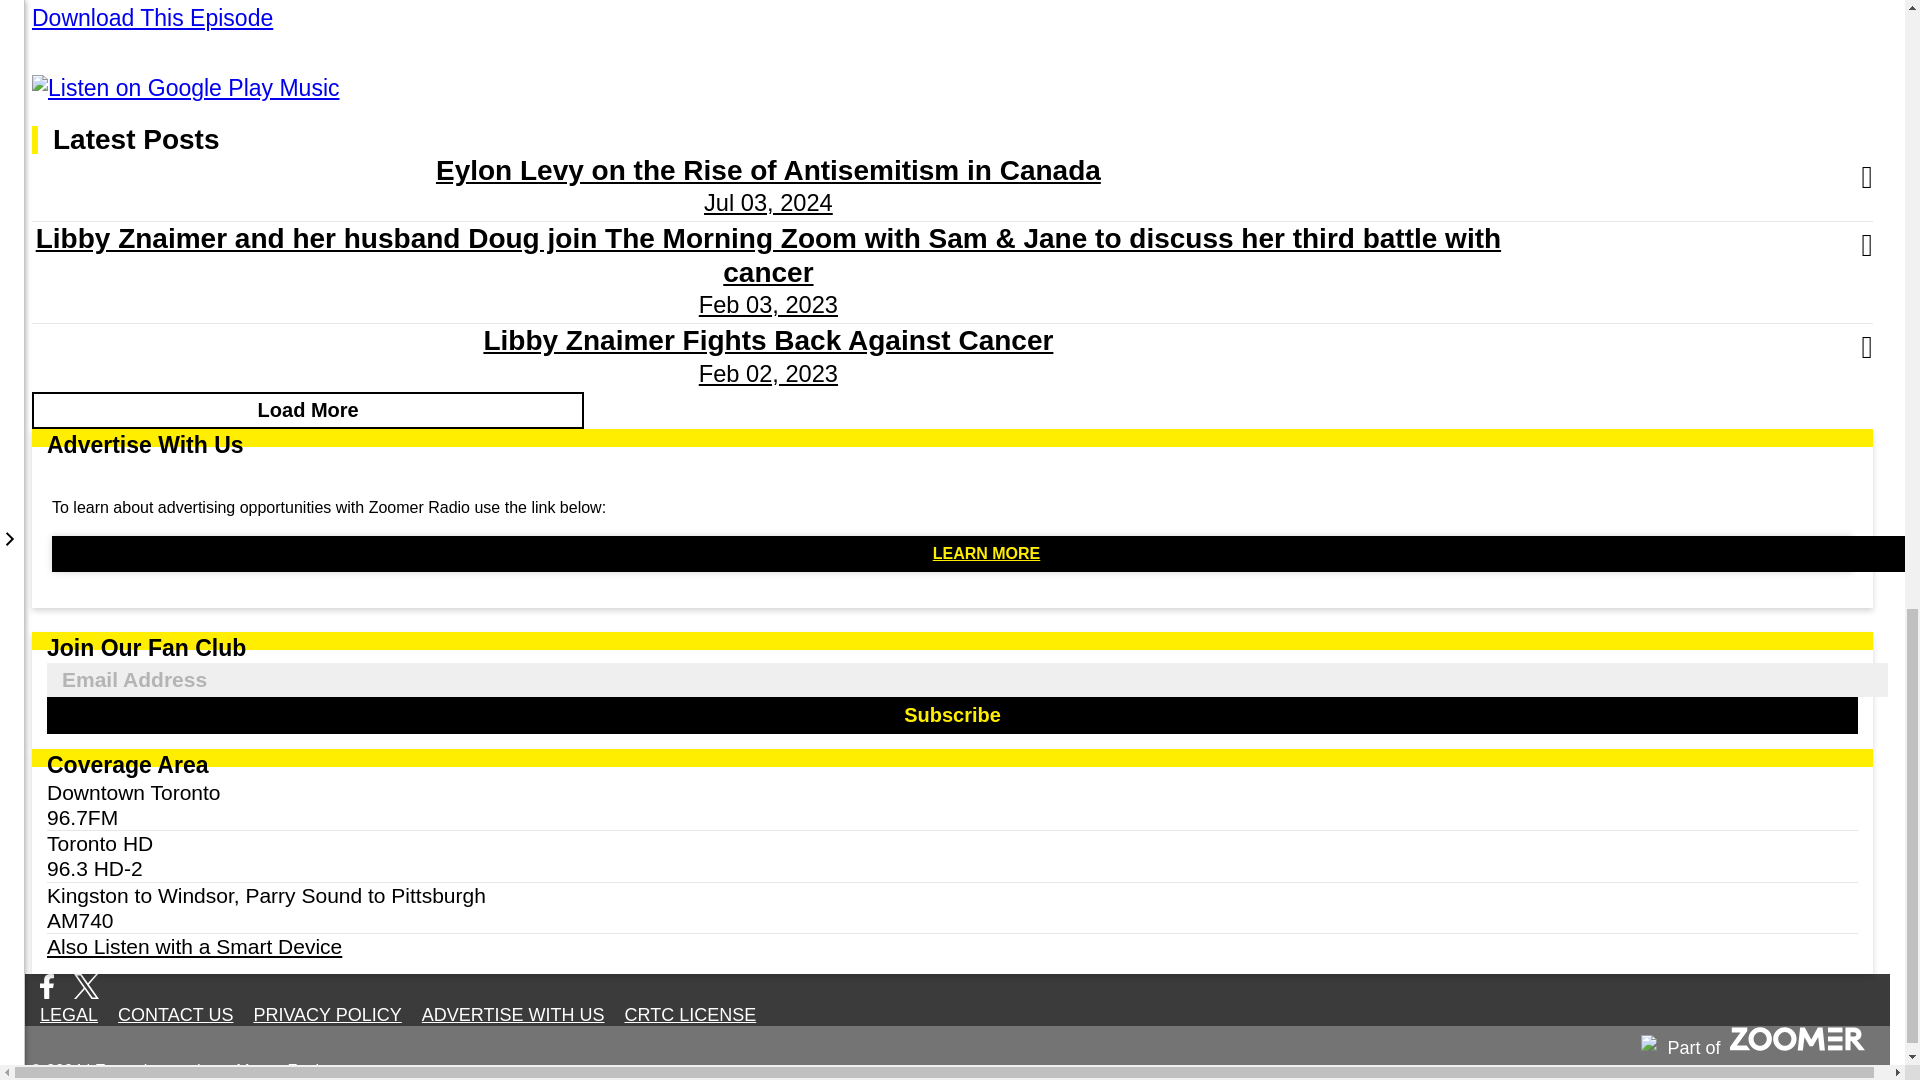 The width and height of the screenshot is (1920, 1080). What do you see at coordinates (152, 18) in the screenshot?
I see `Download This Episode` at bounding box center [152, 18].